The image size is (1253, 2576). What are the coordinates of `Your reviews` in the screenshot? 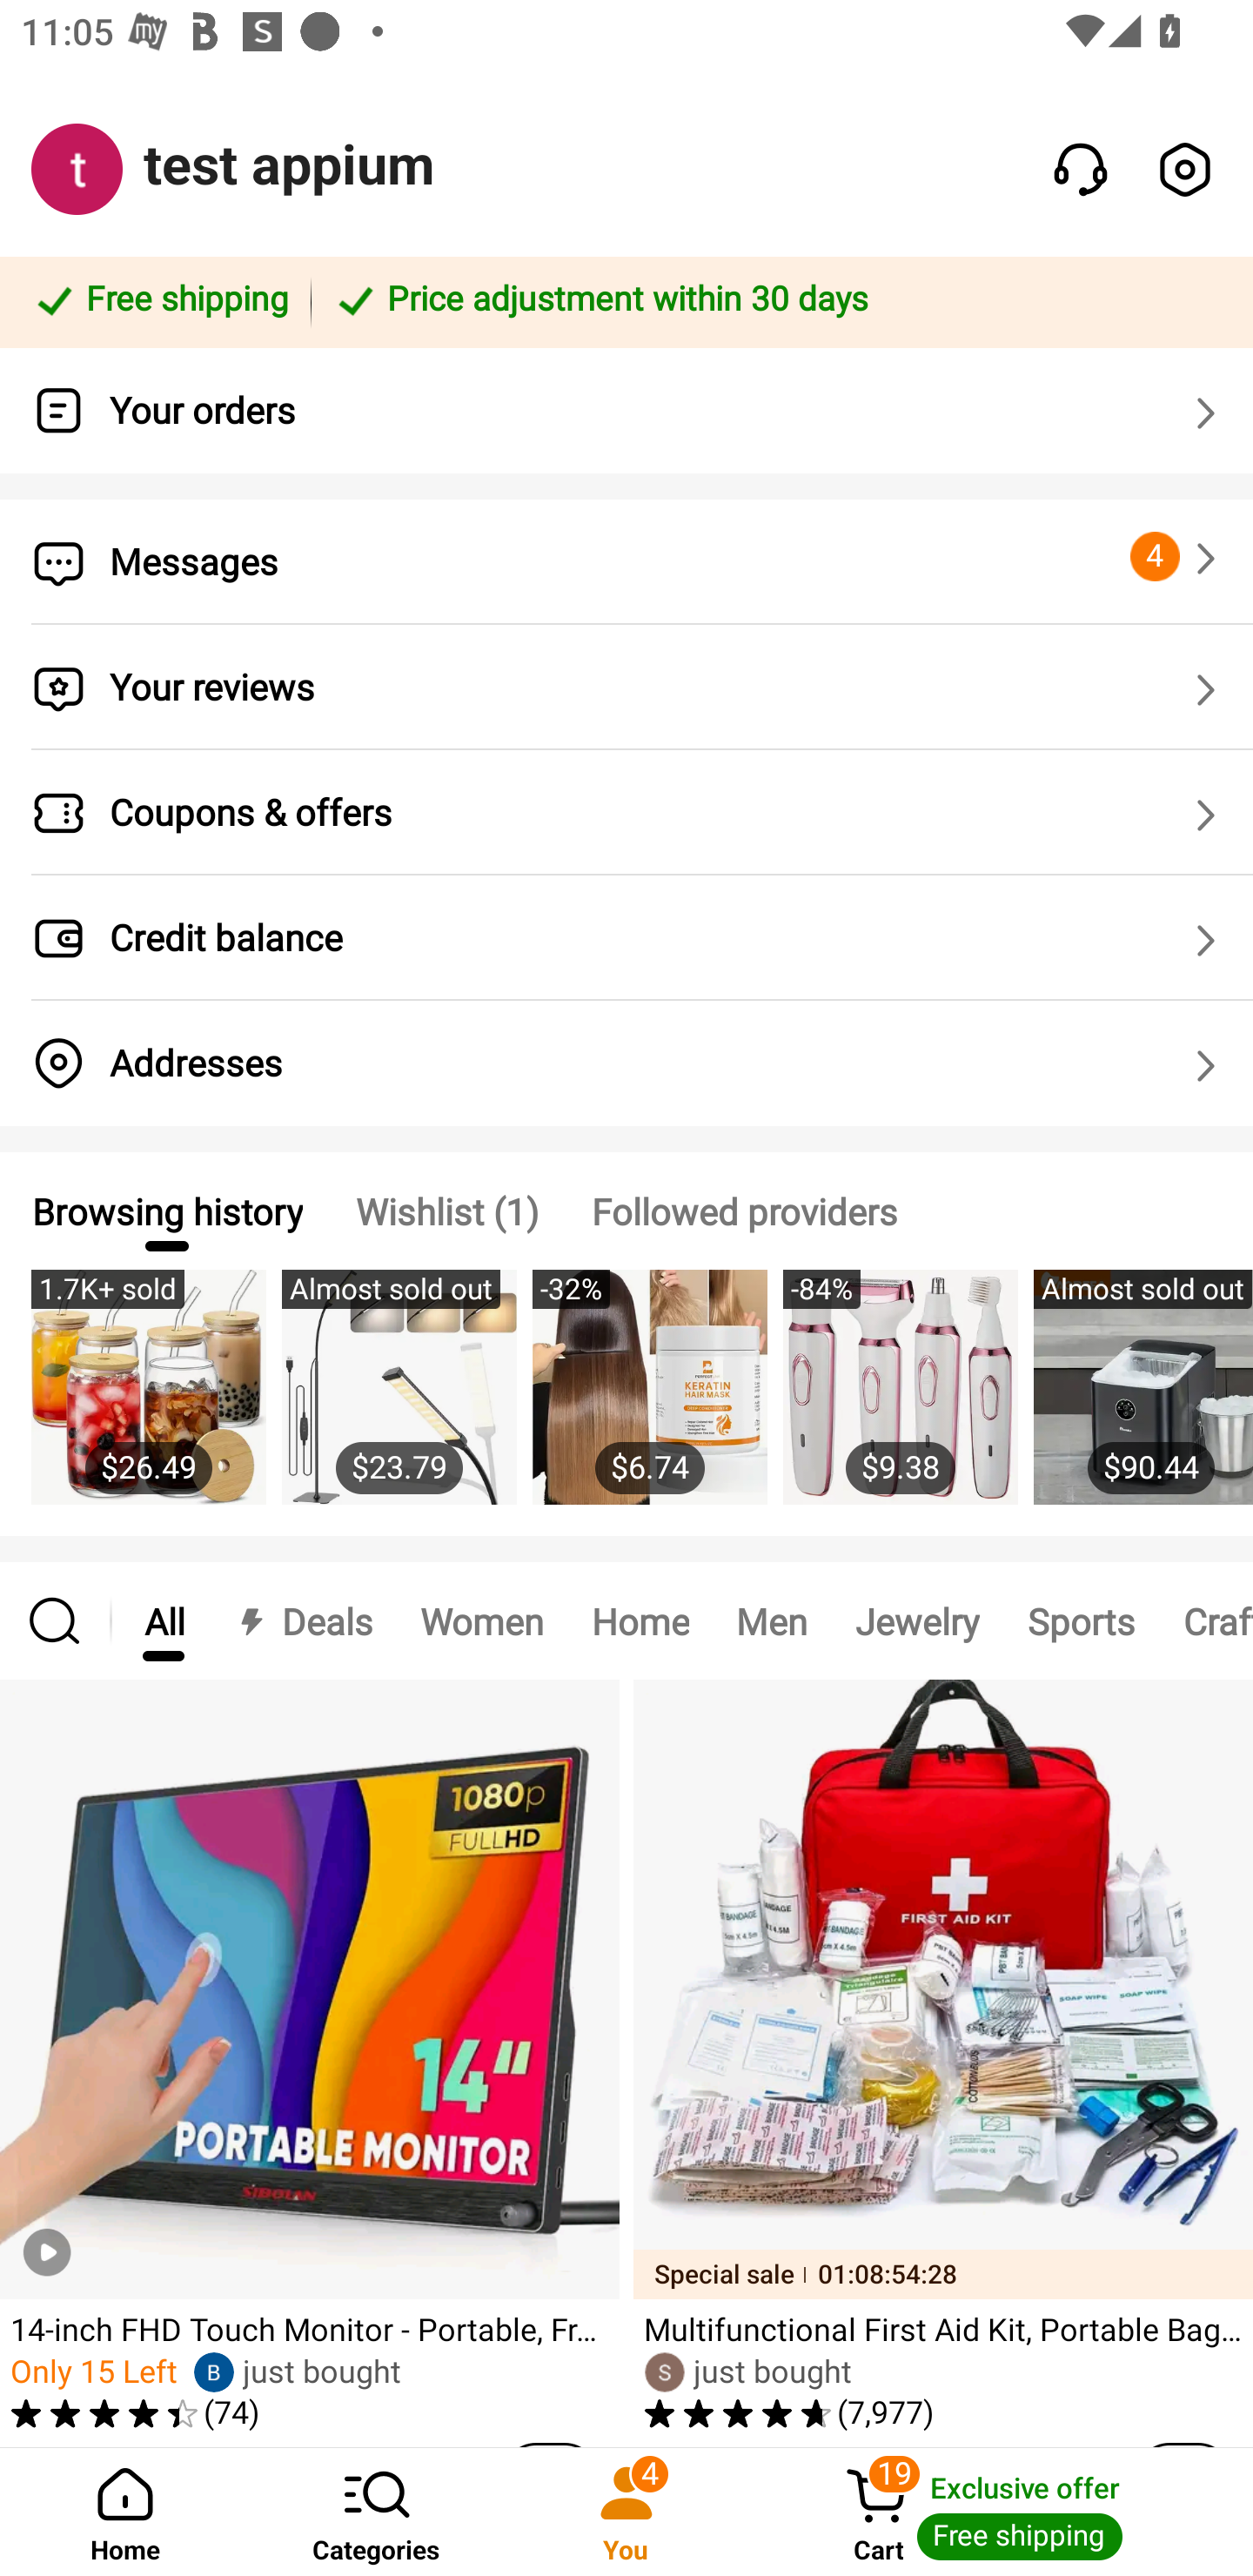 It's located at (626, 688).